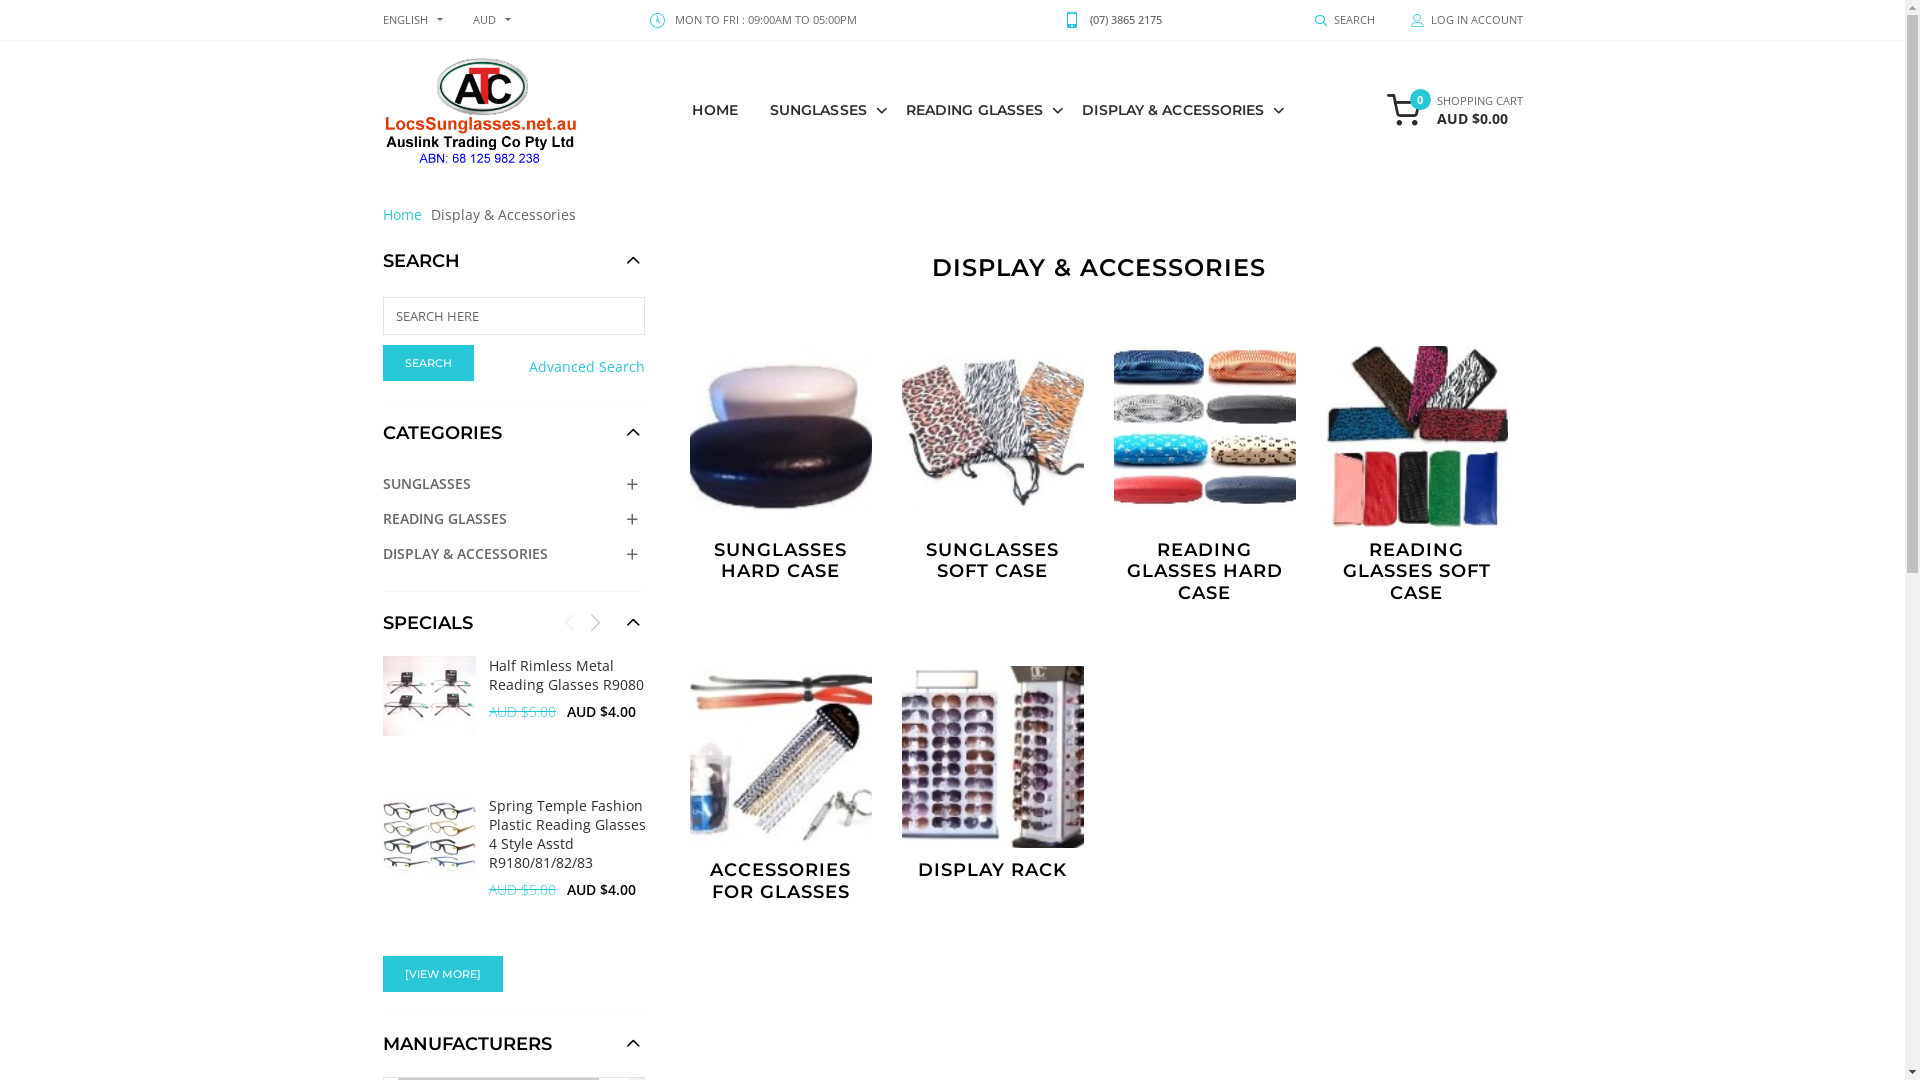 Image resolution: width=1920 pixels, height=1080 pixels. What do you see at coordinates (984, 428) in the screenshot?
I see `Sunglasses Soft Case` at bounding box center [984, 428].